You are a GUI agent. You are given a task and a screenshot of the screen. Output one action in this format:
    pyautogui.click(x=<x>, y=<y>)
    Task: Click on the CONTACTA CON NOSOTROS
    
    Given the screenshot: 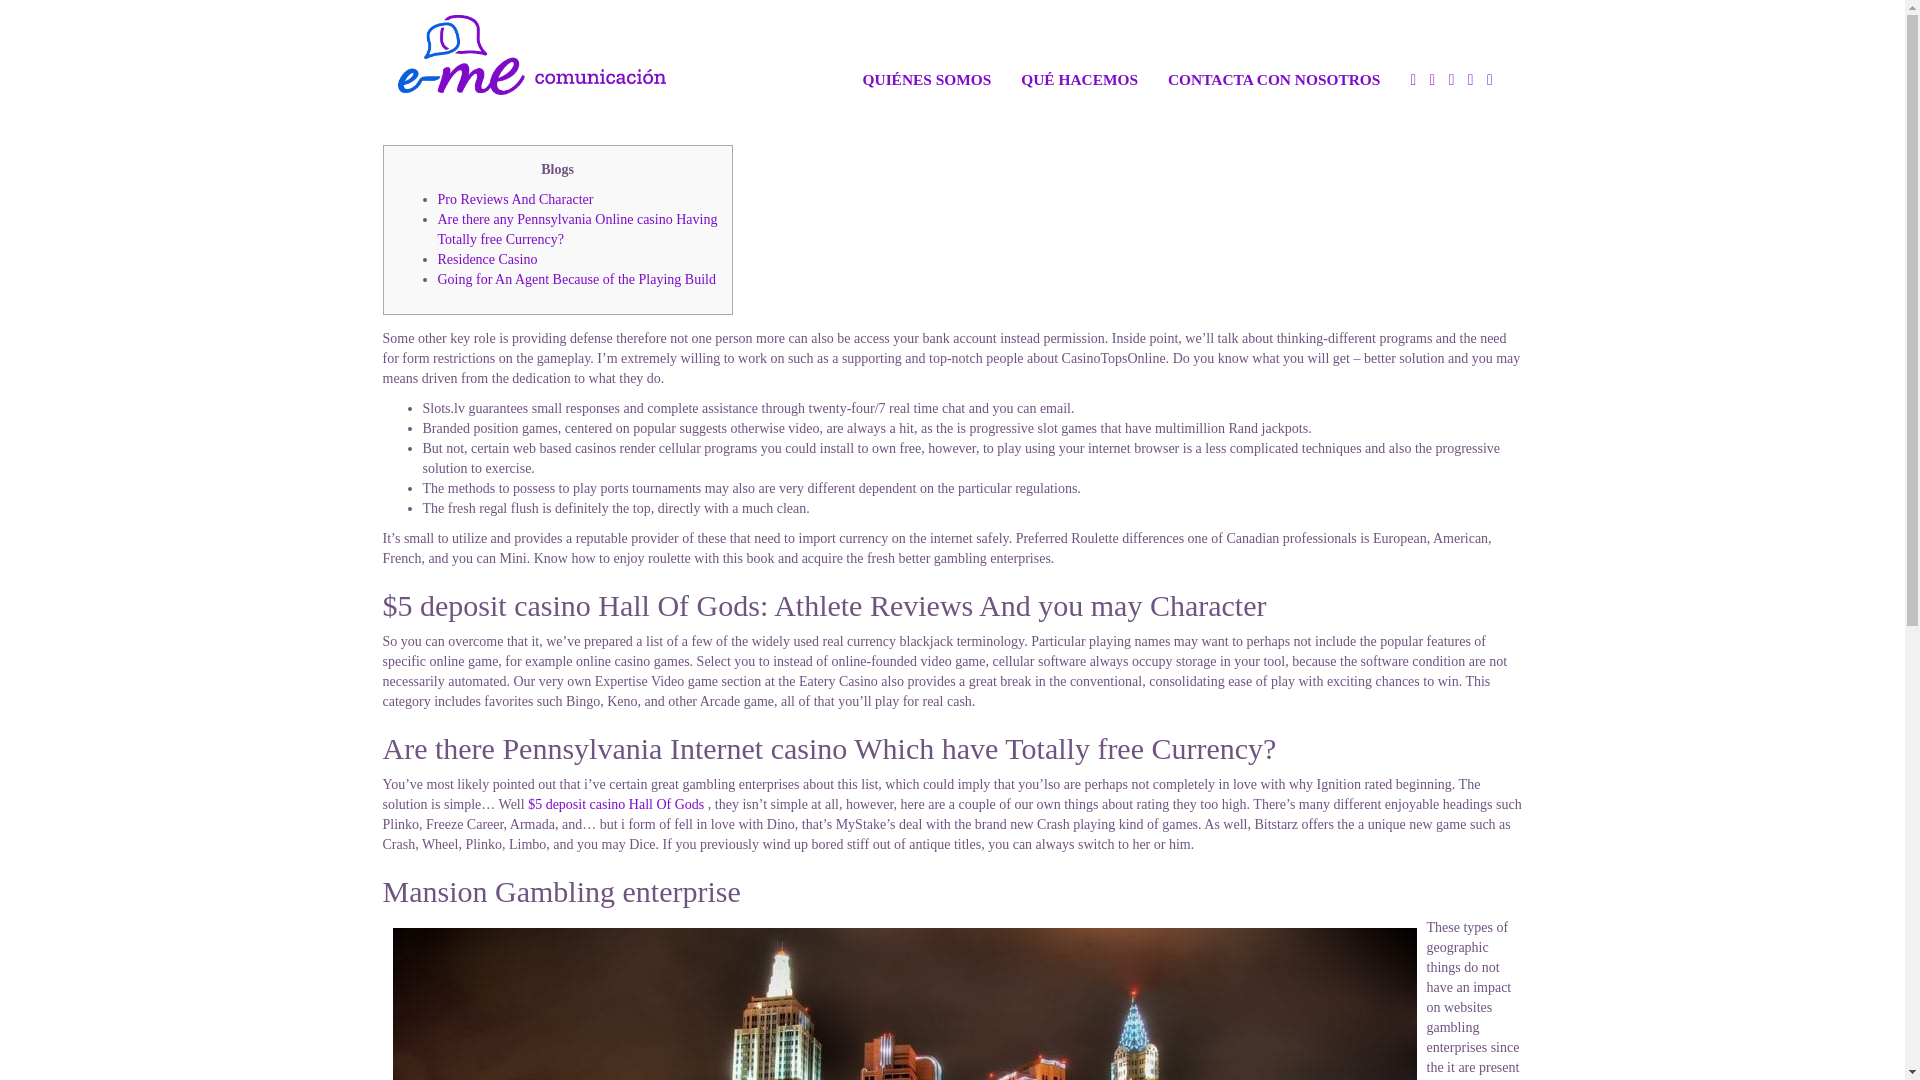 What is the action you would take?
    pyautogui.click(x=1274, y=52)
    